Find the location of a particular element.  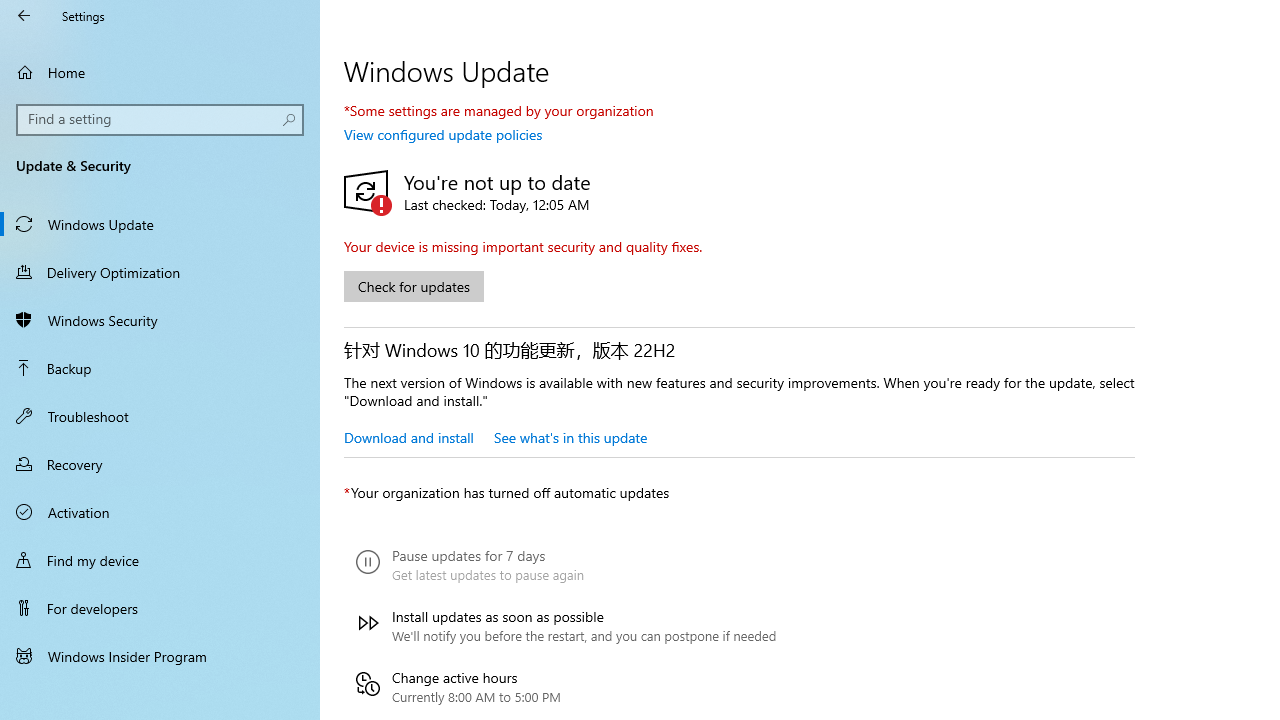

Pause updates for 7 days is located at coordinates (566, 565).